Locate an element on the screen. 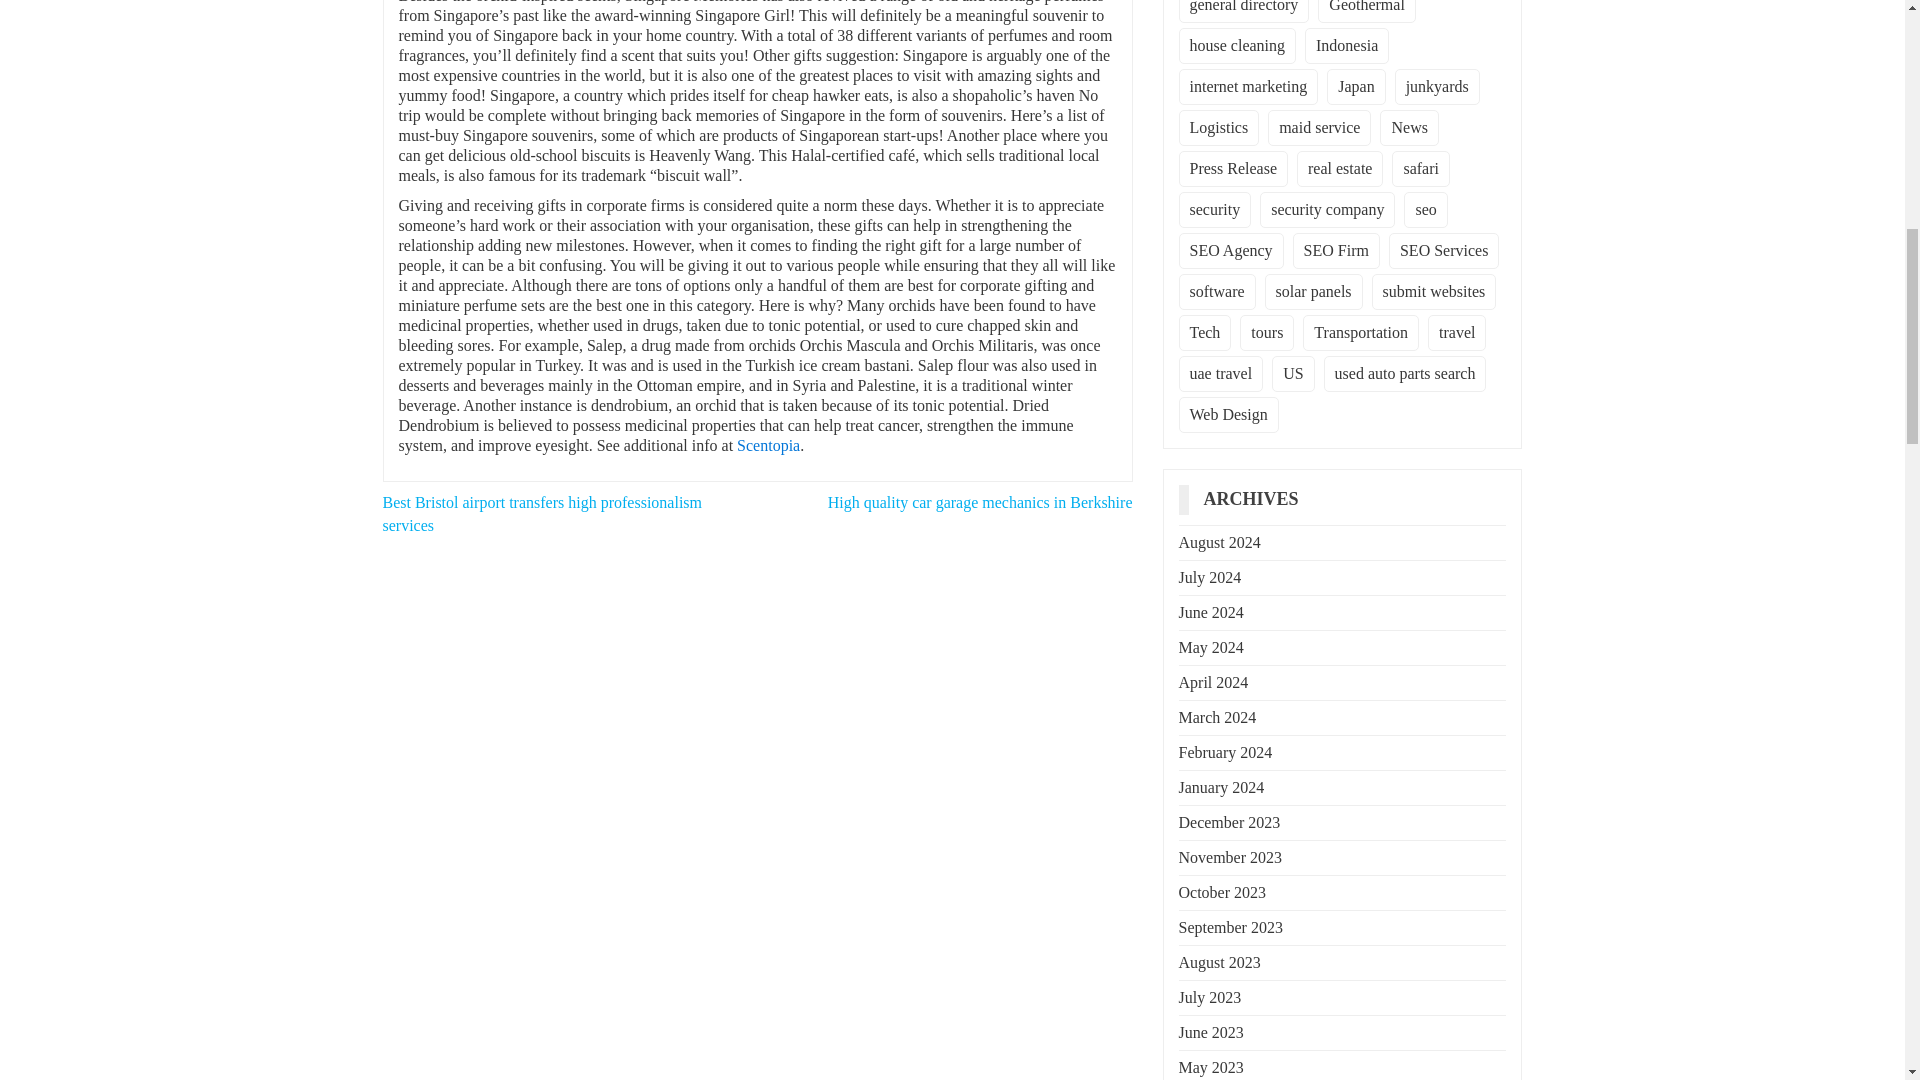 The width and height of the screenshot is (1920, 1080). High quality car garage mechanics in Berkshire is located at coordinates (980, 502).